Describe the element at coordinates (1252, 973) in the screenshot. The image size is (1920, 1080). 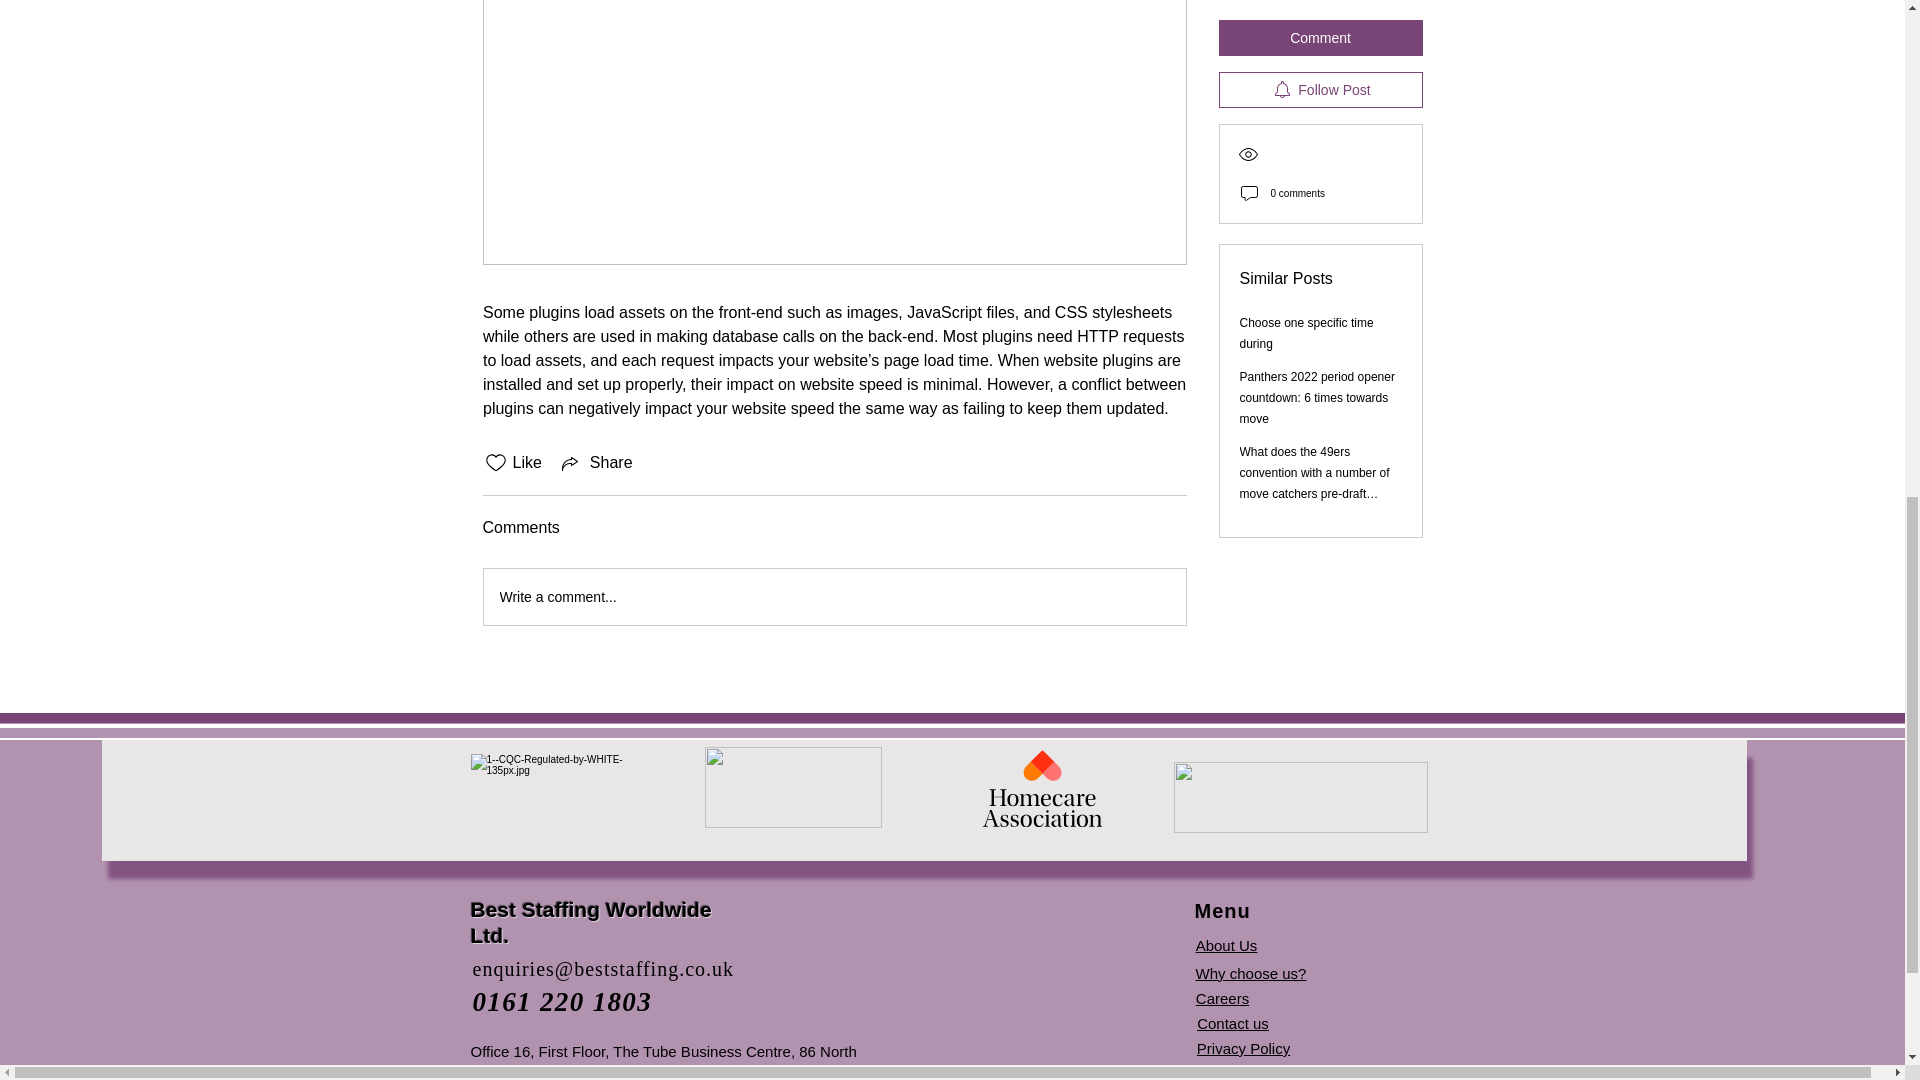
I see `Why choose us?` at that location.